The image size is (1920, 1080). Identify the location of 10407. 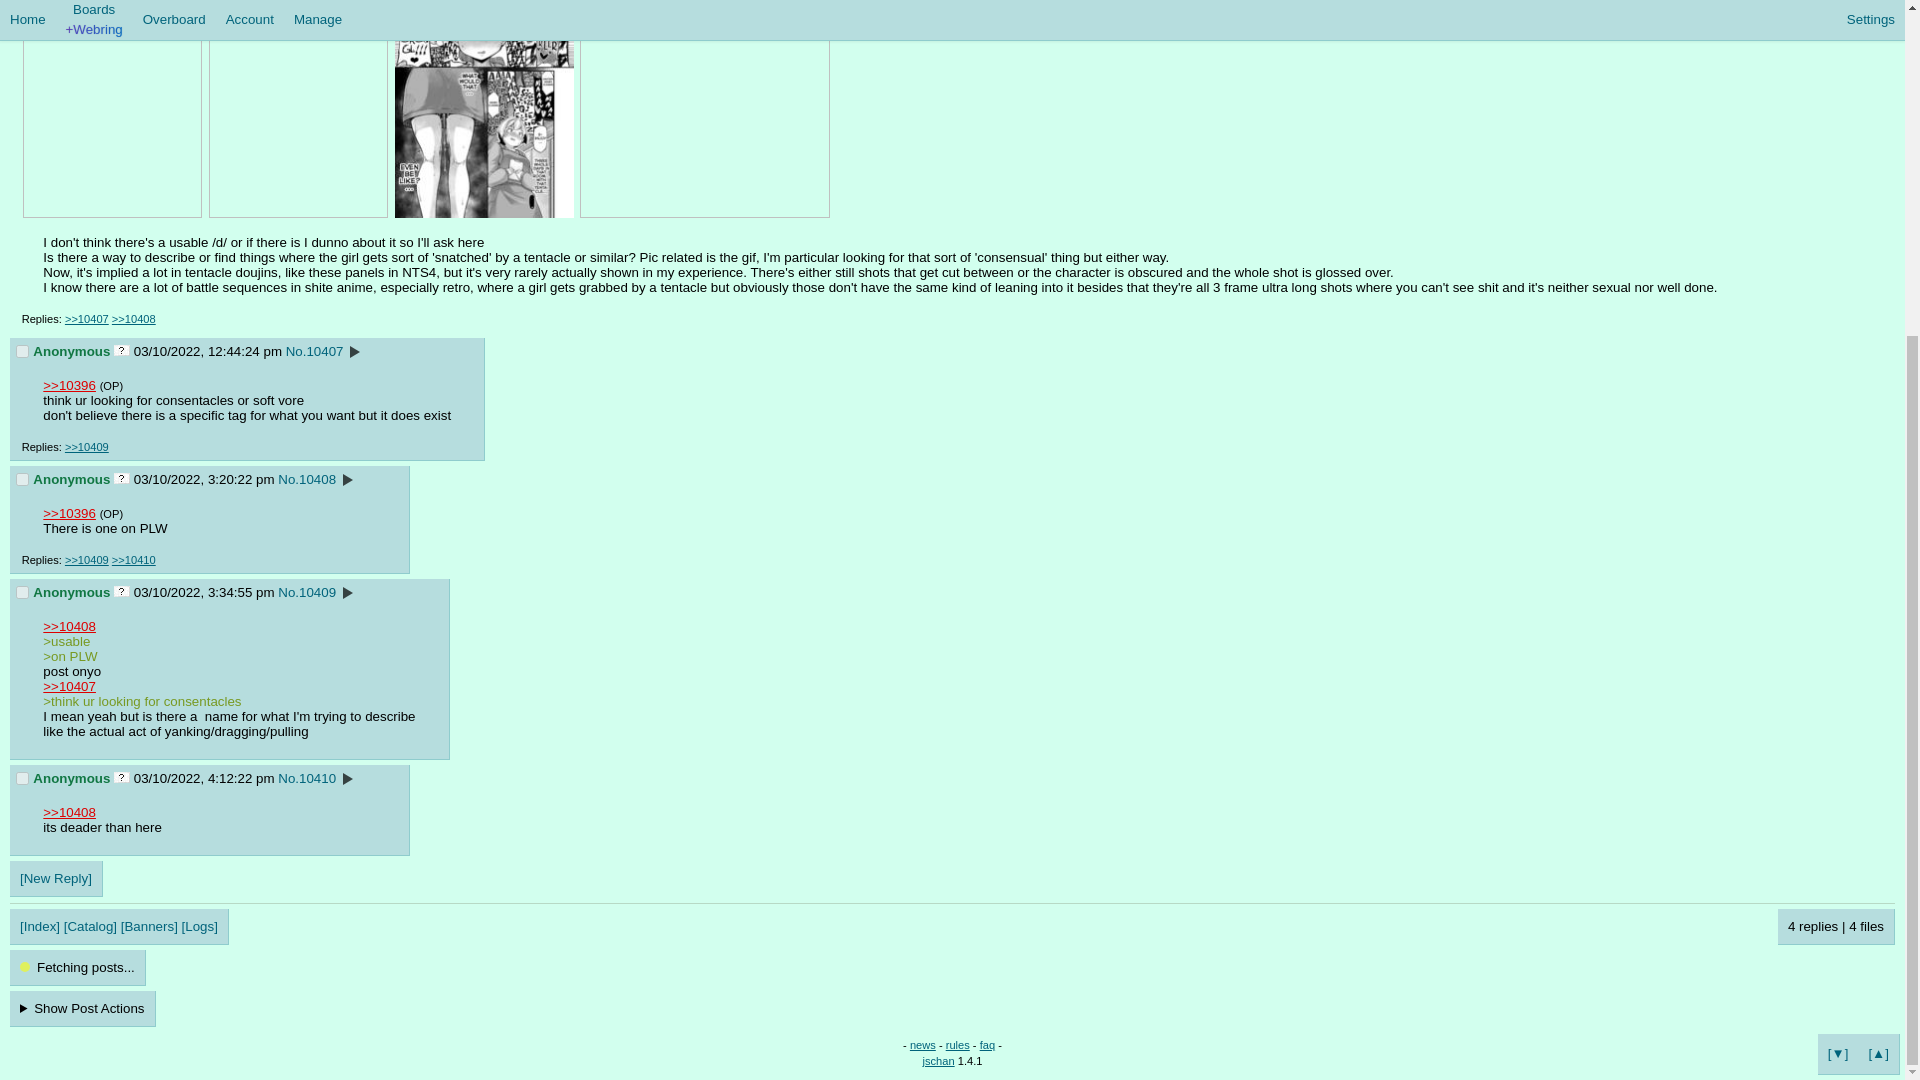
(324, 351).